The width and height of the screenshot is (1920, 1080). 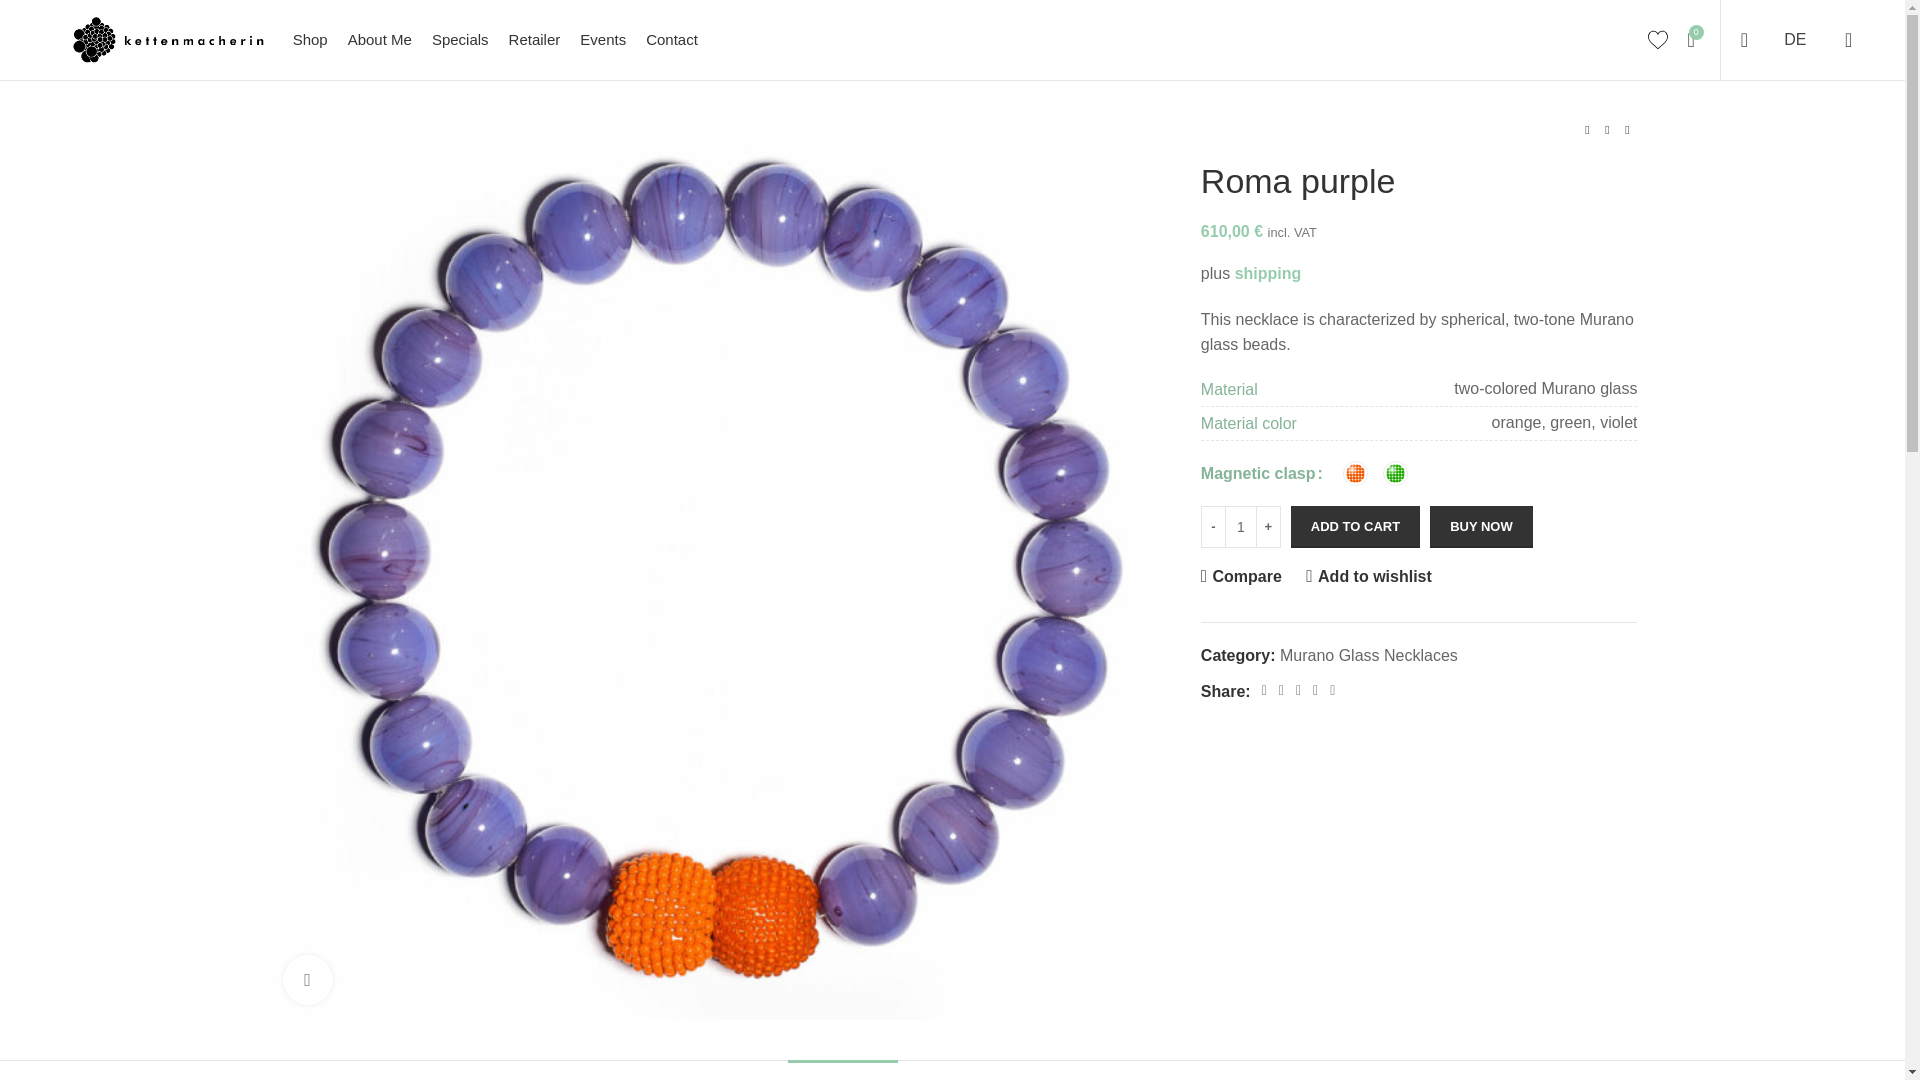 I want to click on Specials, so click(x=1268, y=272).